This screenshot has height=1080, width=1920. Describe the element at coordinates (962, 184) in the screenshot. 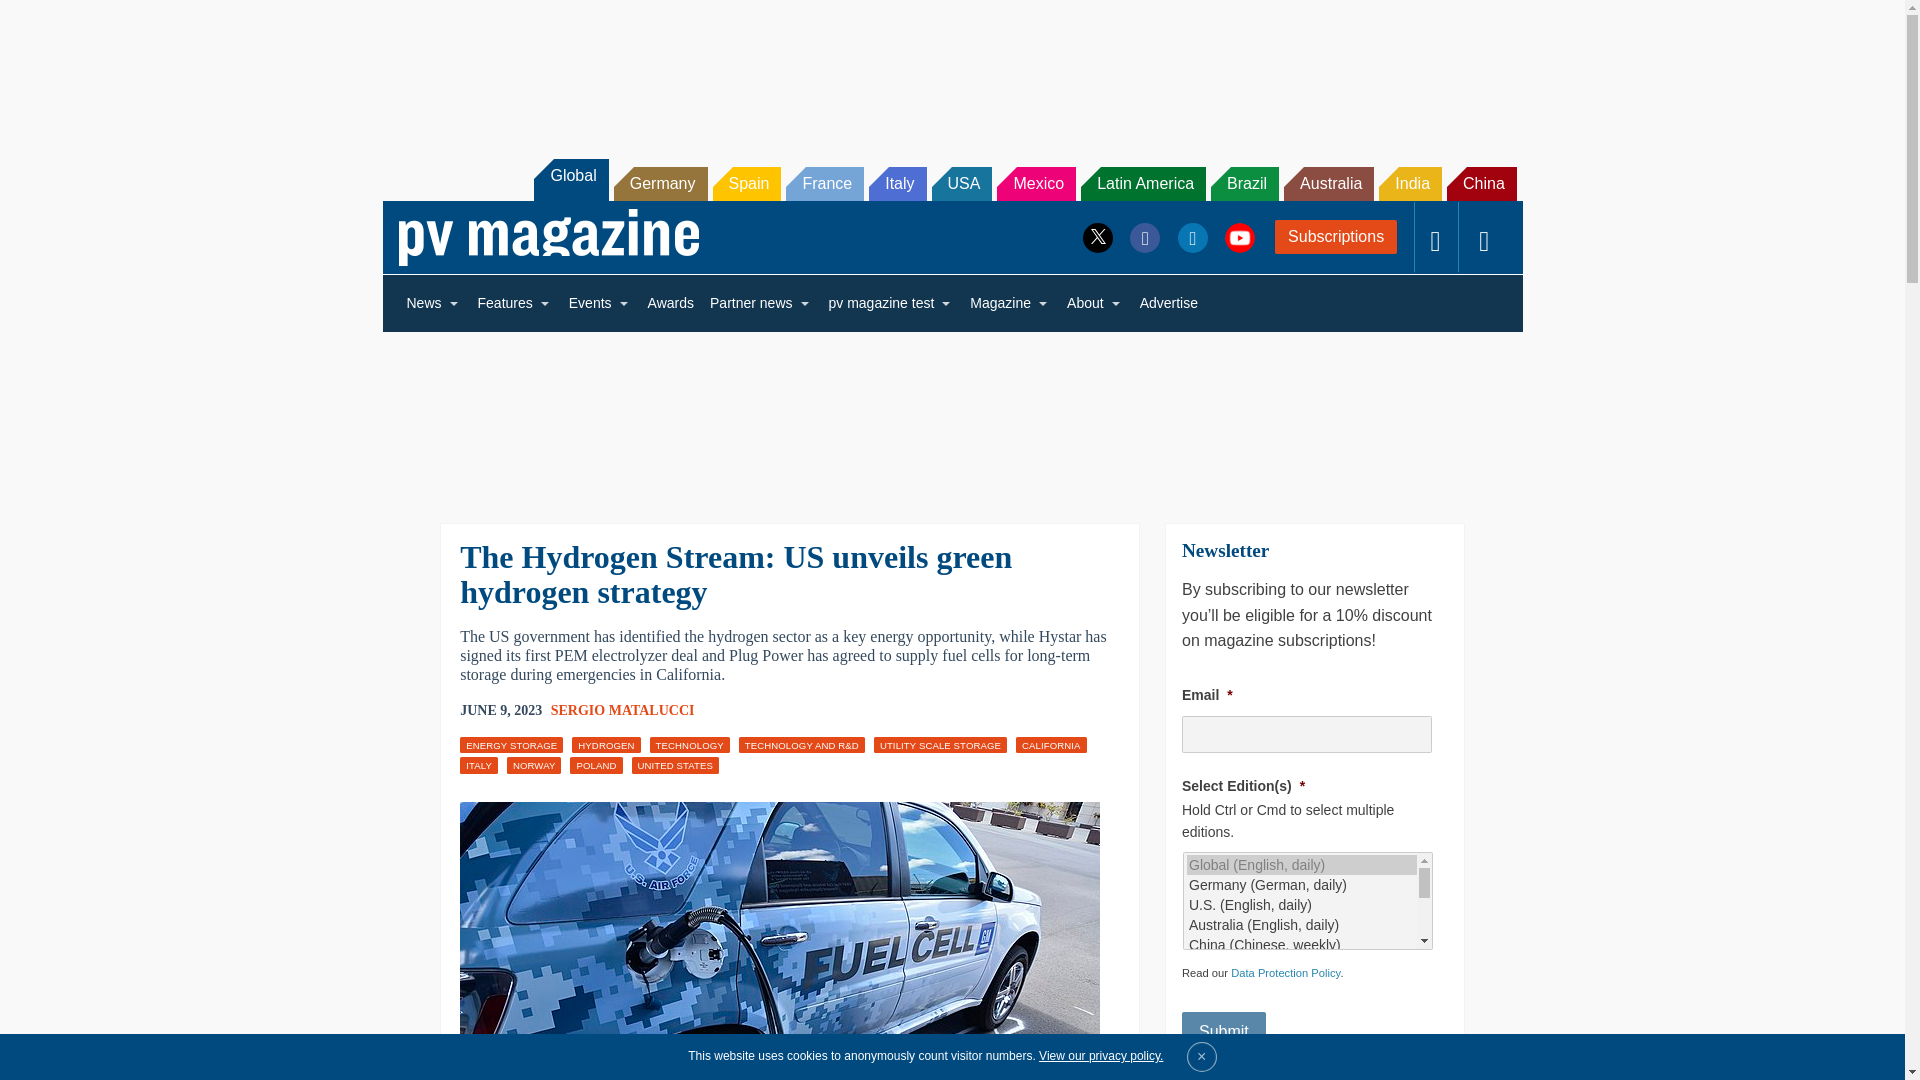

I see `USA` at that location.